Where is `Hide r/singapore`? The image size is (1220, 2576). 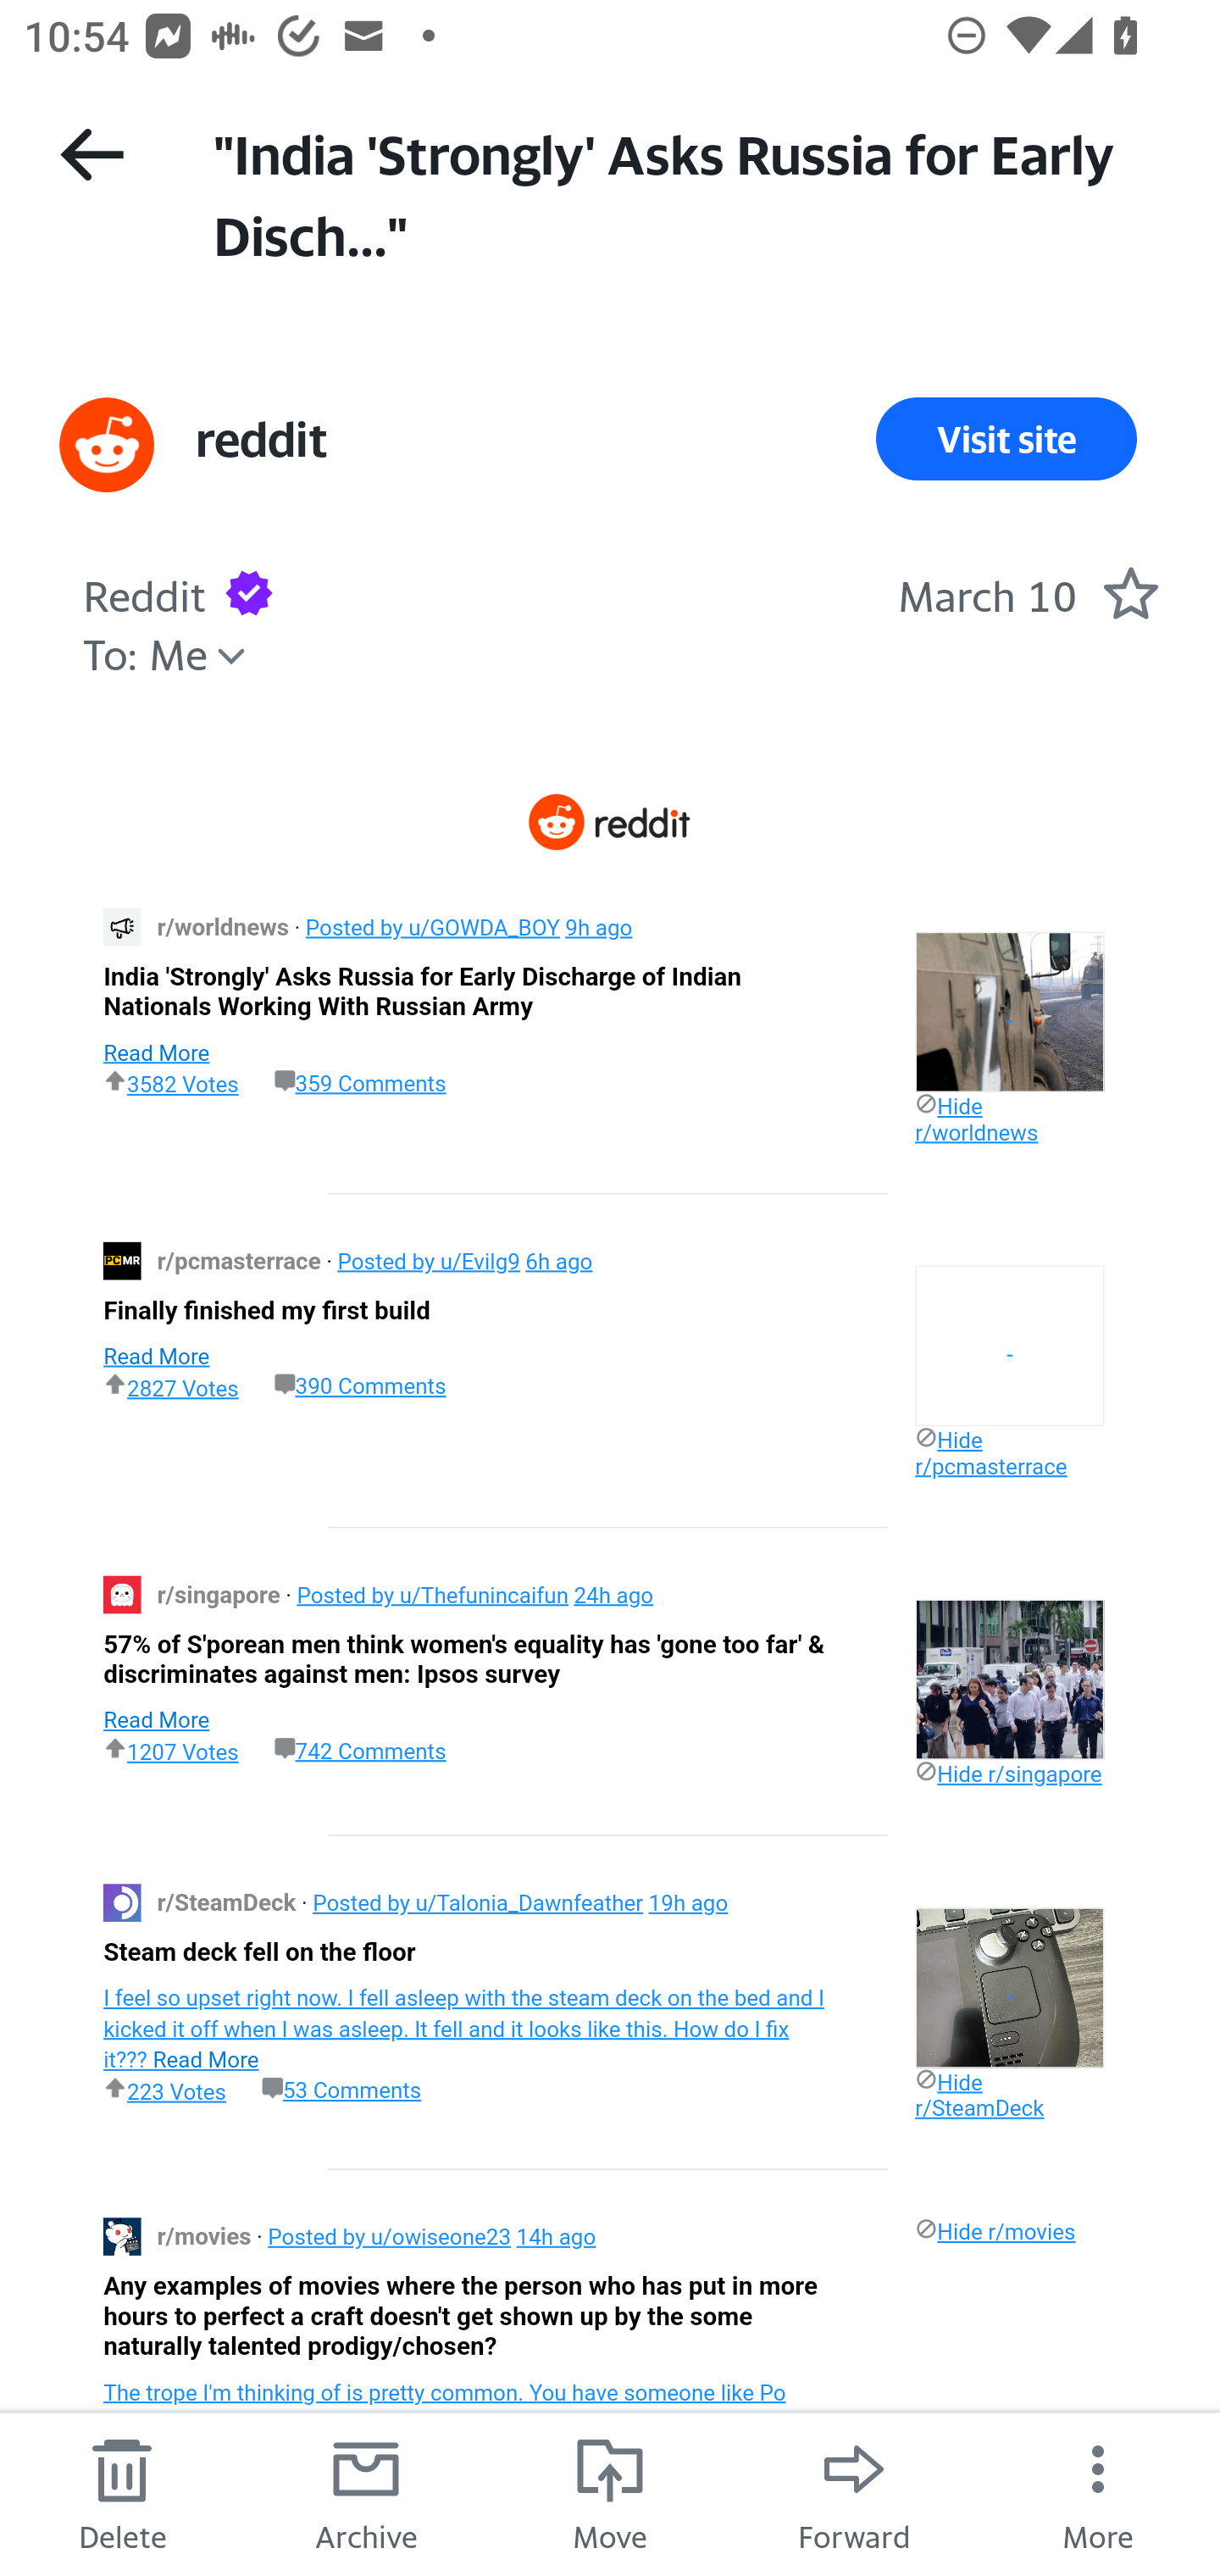 Hide r/singapore is located at coordinates (1008, 1773).